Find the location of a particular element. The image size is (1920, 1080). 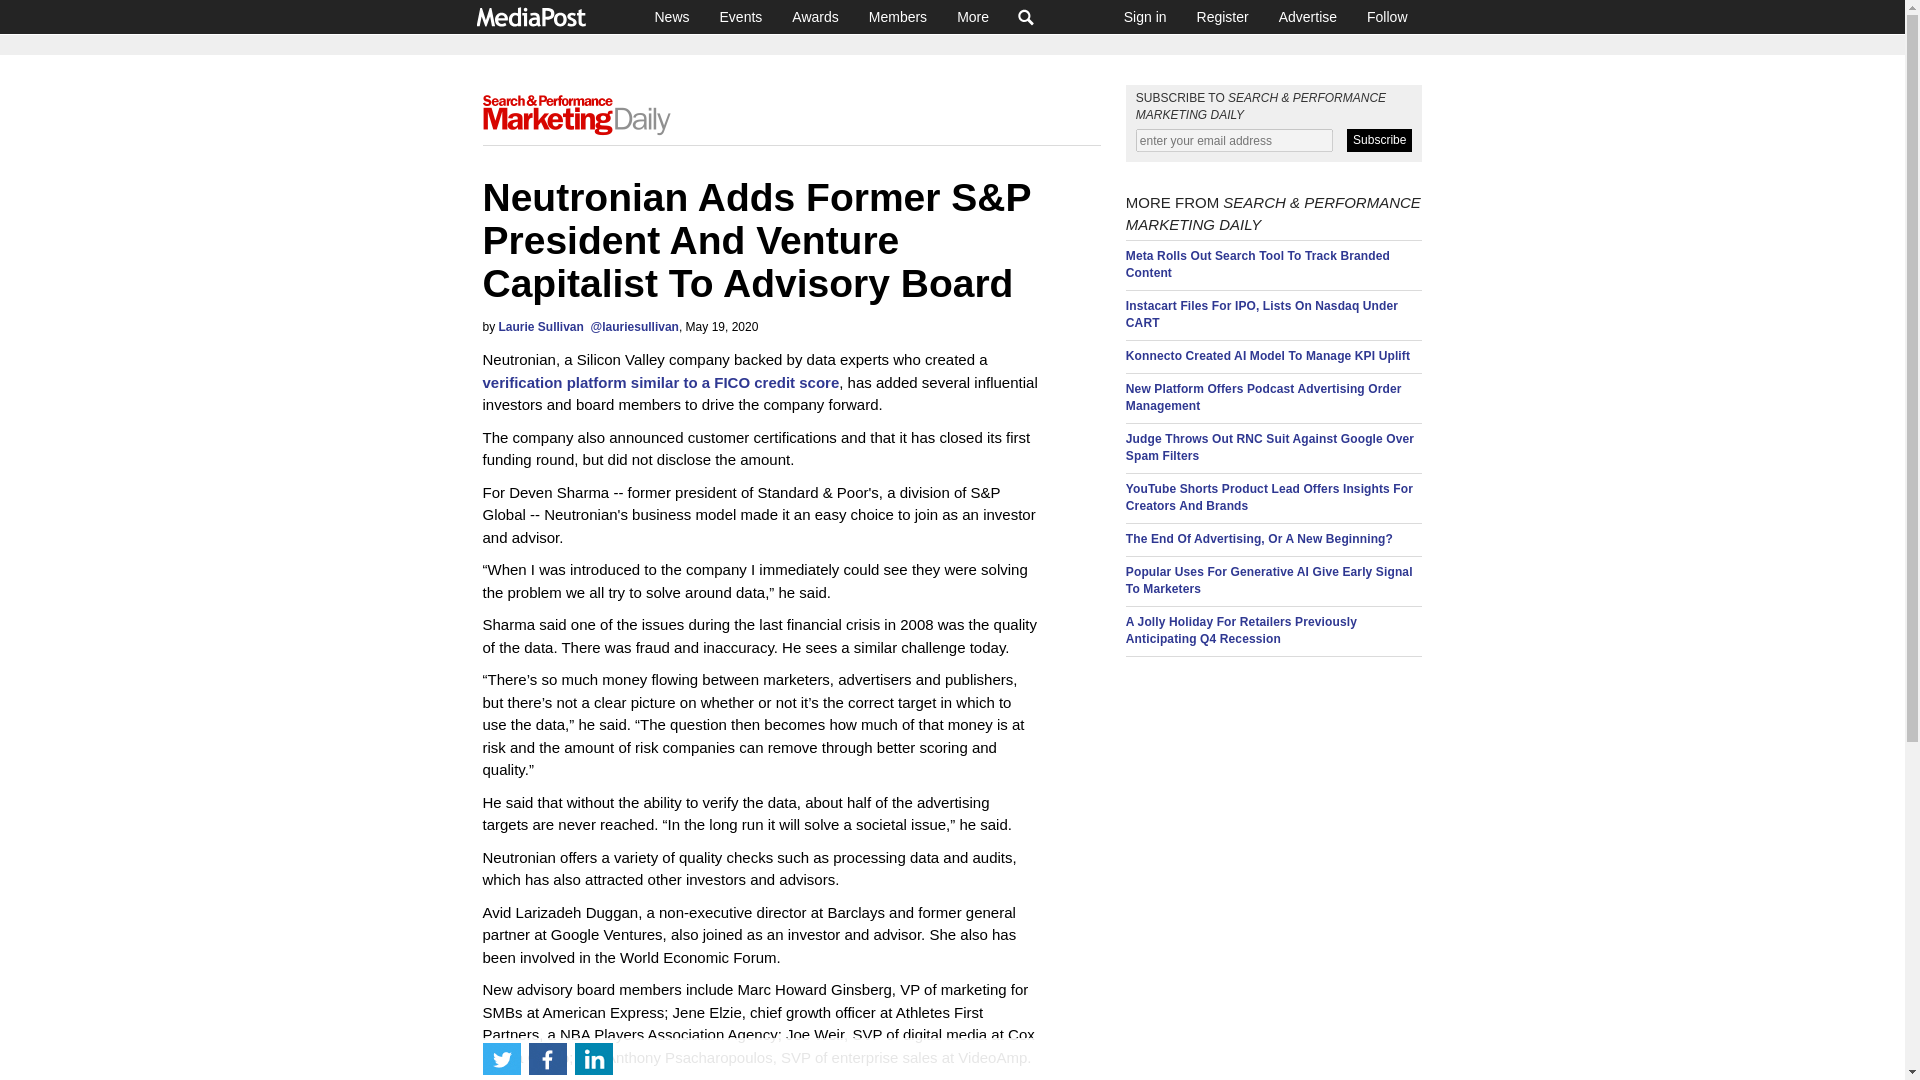

Share on LinkedIn is located at coordinates (593, 1058).